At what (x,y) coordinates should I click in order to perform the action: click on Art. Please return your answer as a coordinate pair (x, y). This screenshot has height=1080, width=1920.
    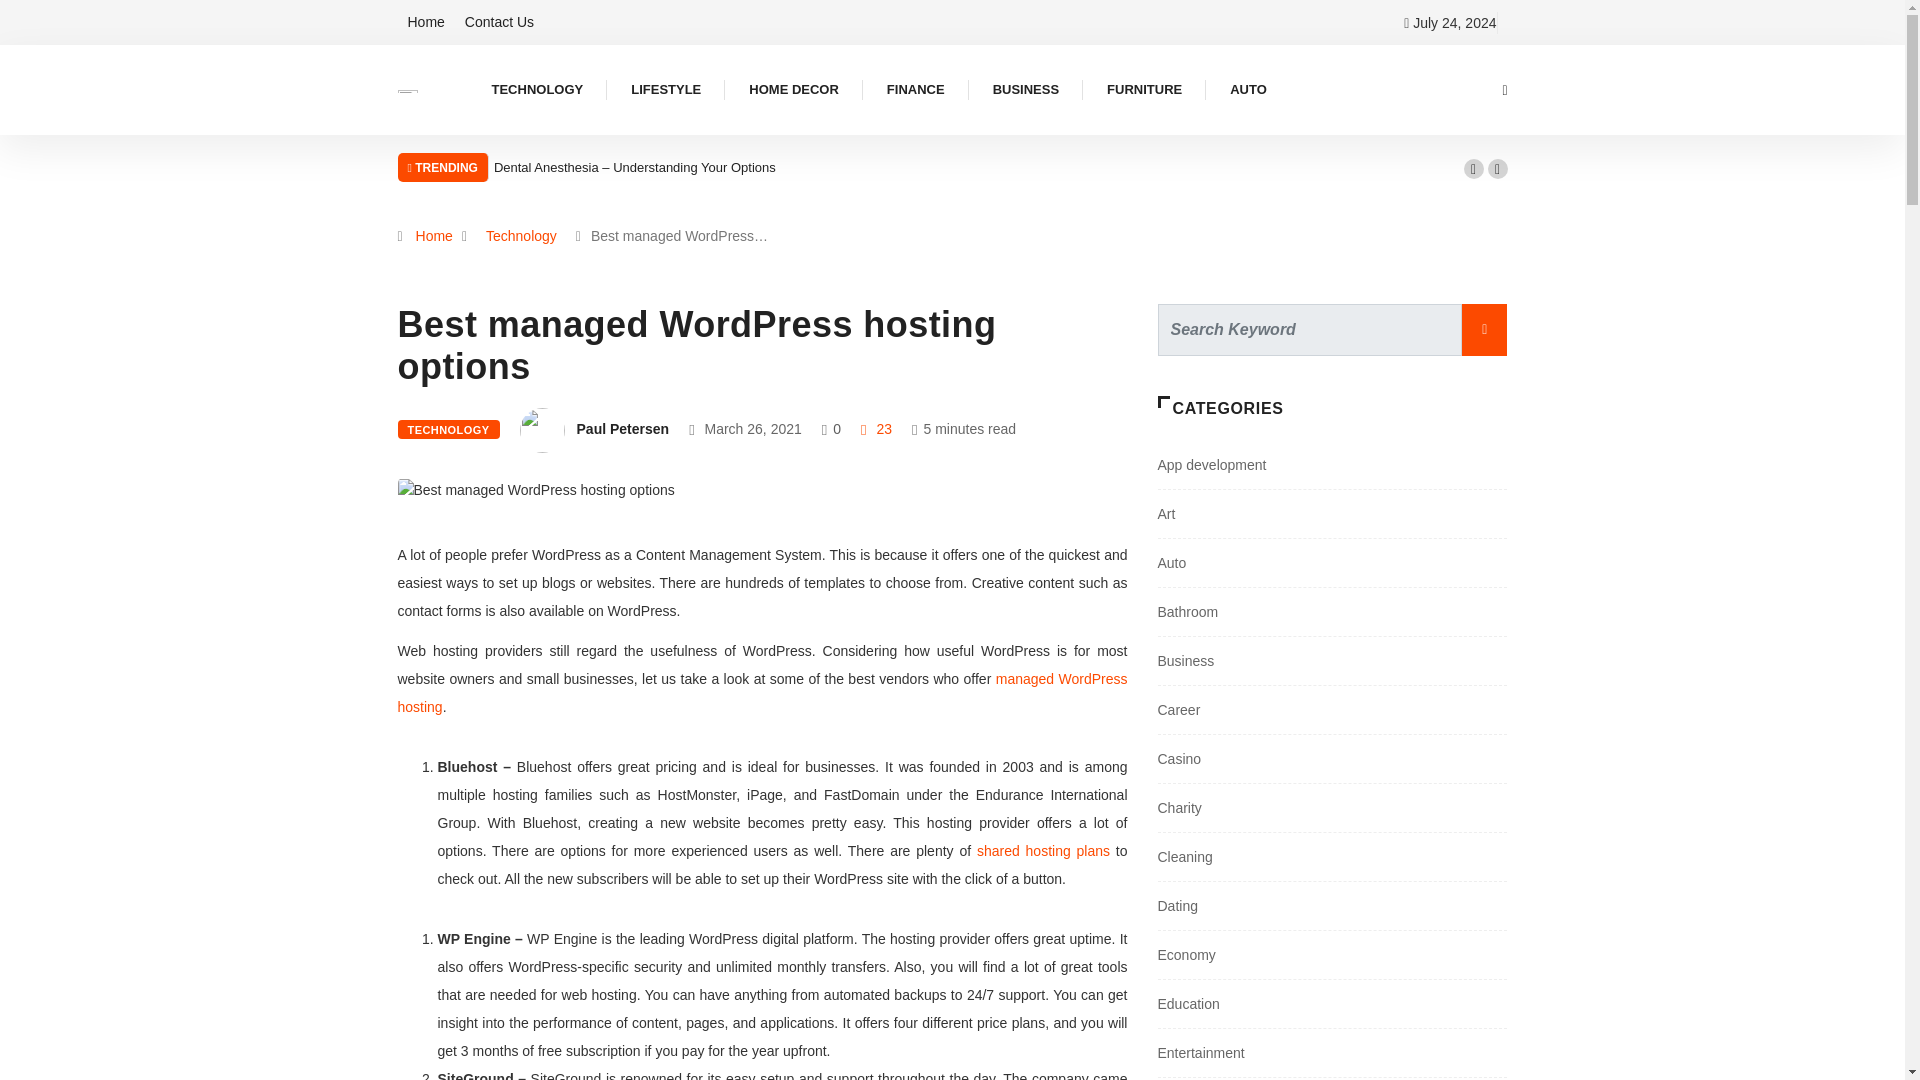
    Looking at the image, I should click on (1166, 514).